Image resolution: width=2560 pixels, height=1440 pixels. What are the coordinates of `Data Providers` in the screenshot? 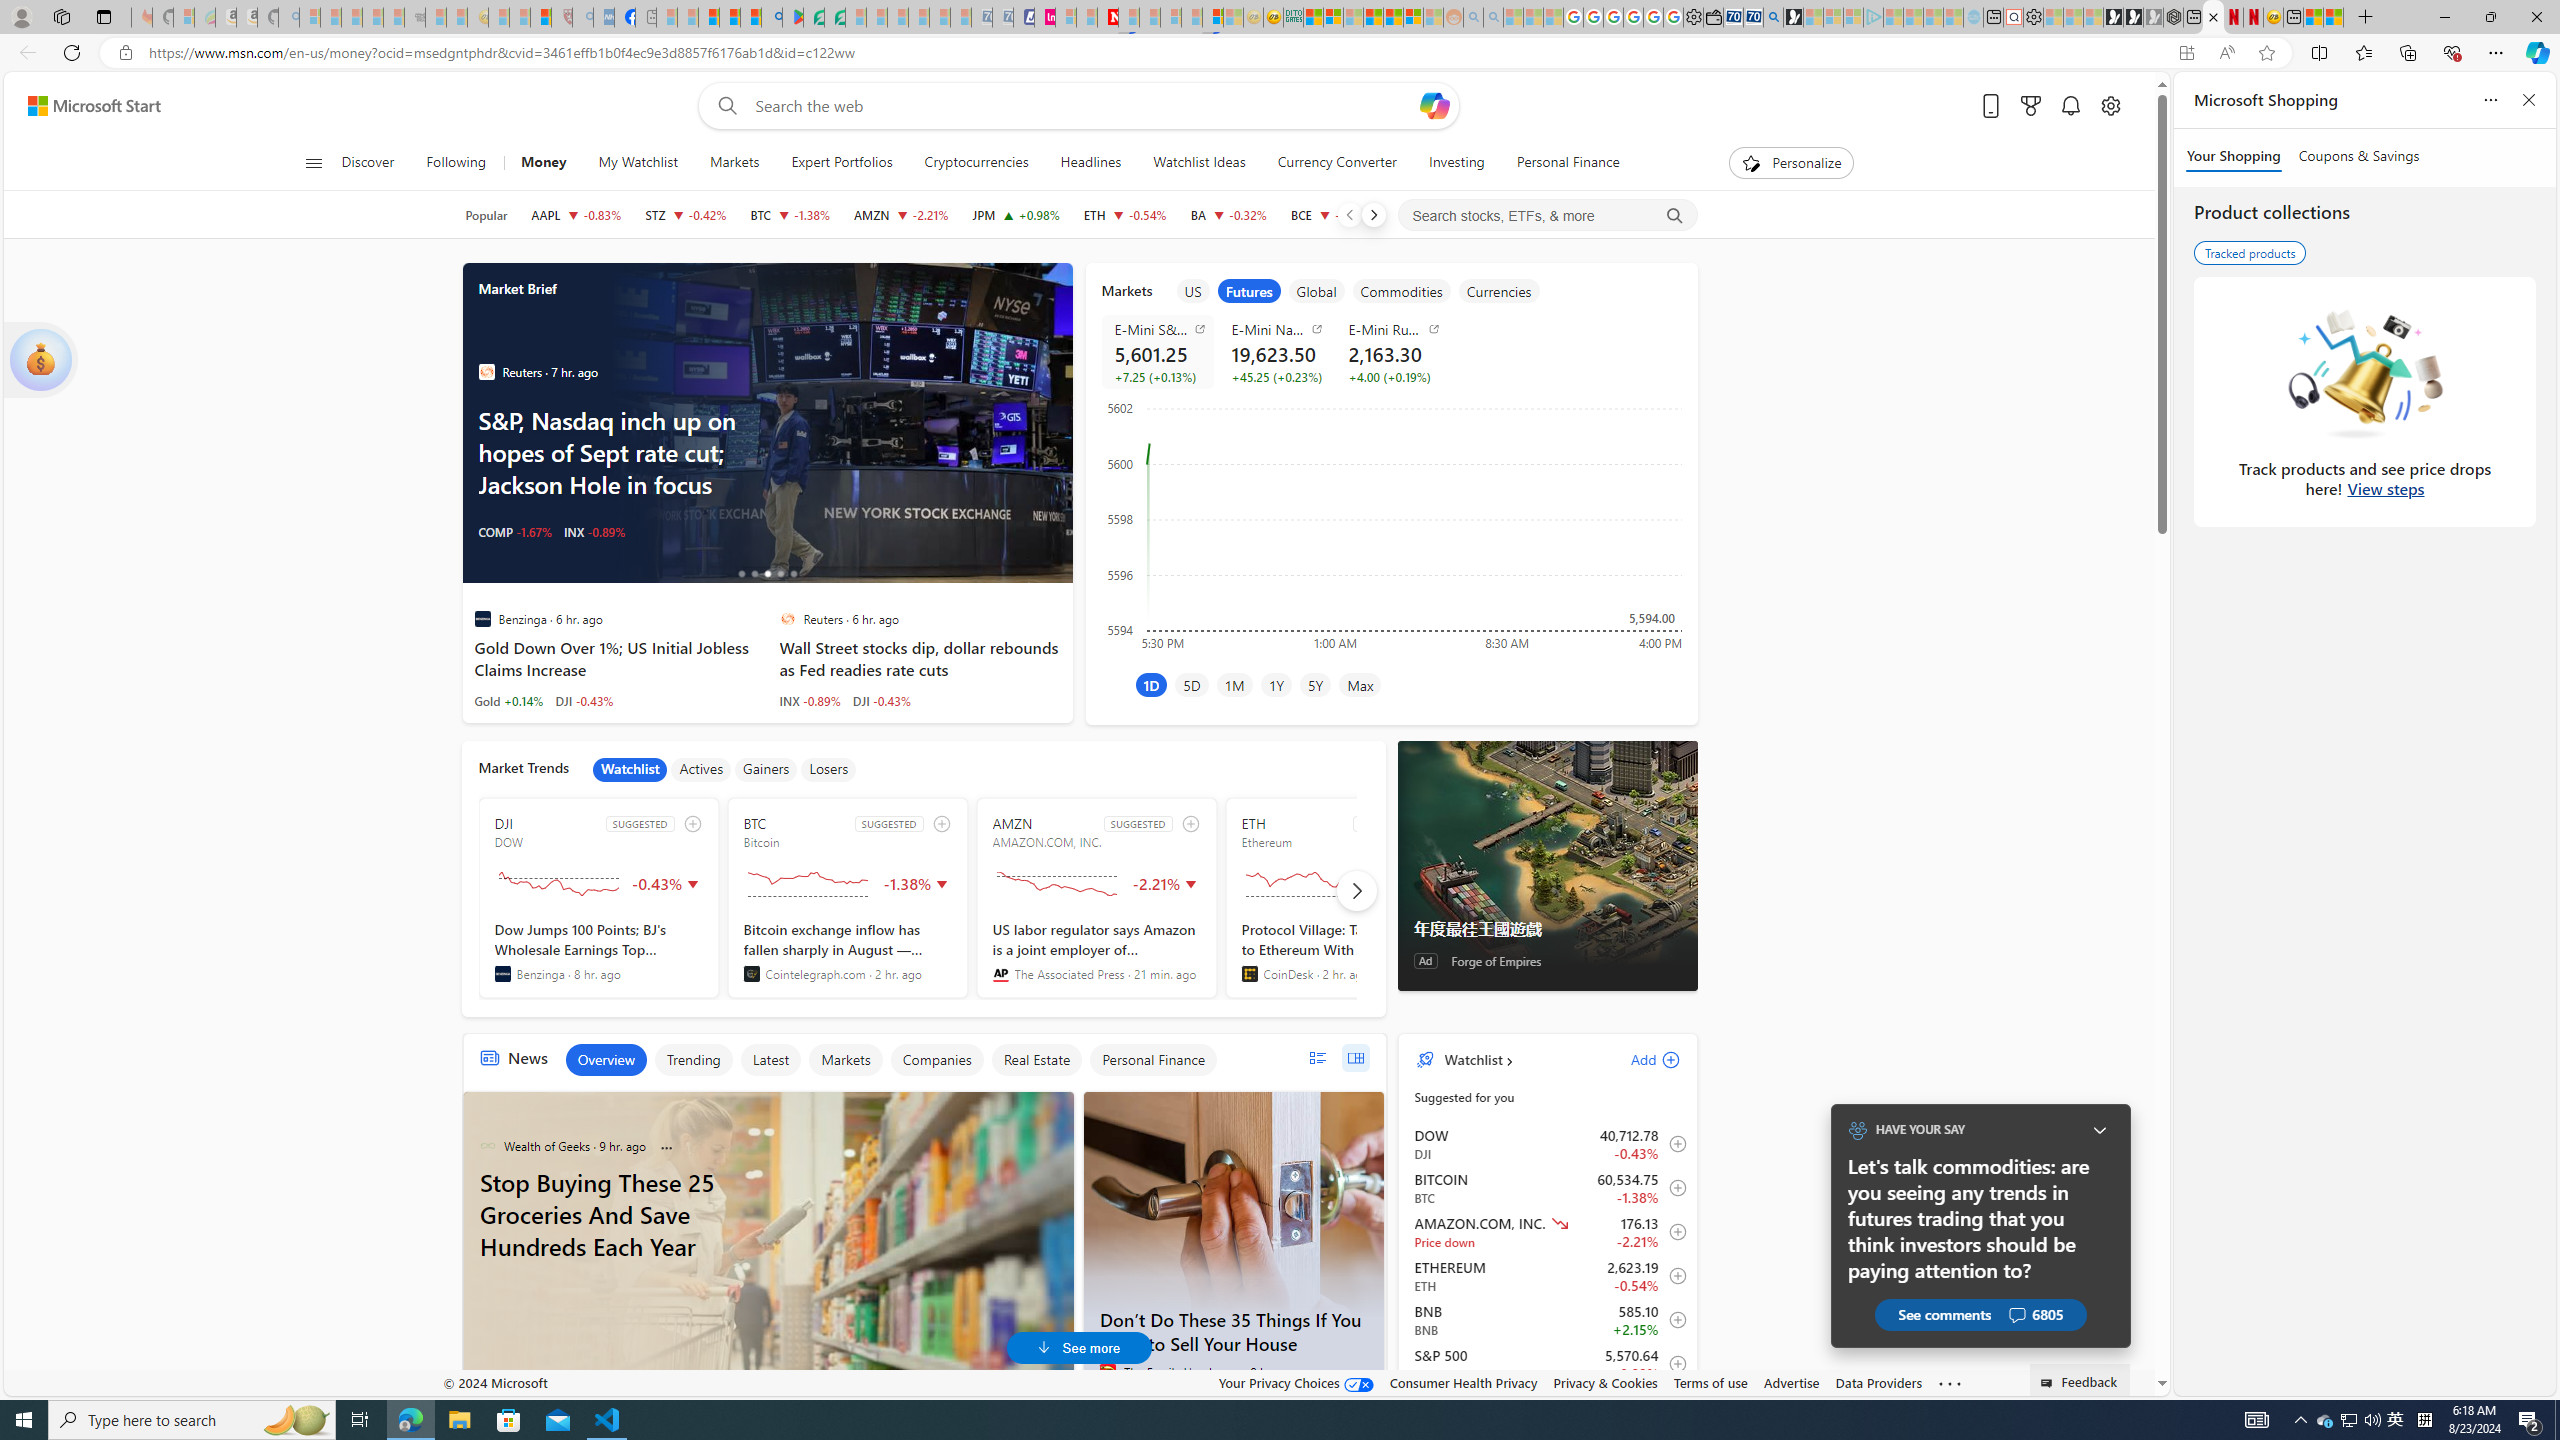 It's located at (1878, 1382).